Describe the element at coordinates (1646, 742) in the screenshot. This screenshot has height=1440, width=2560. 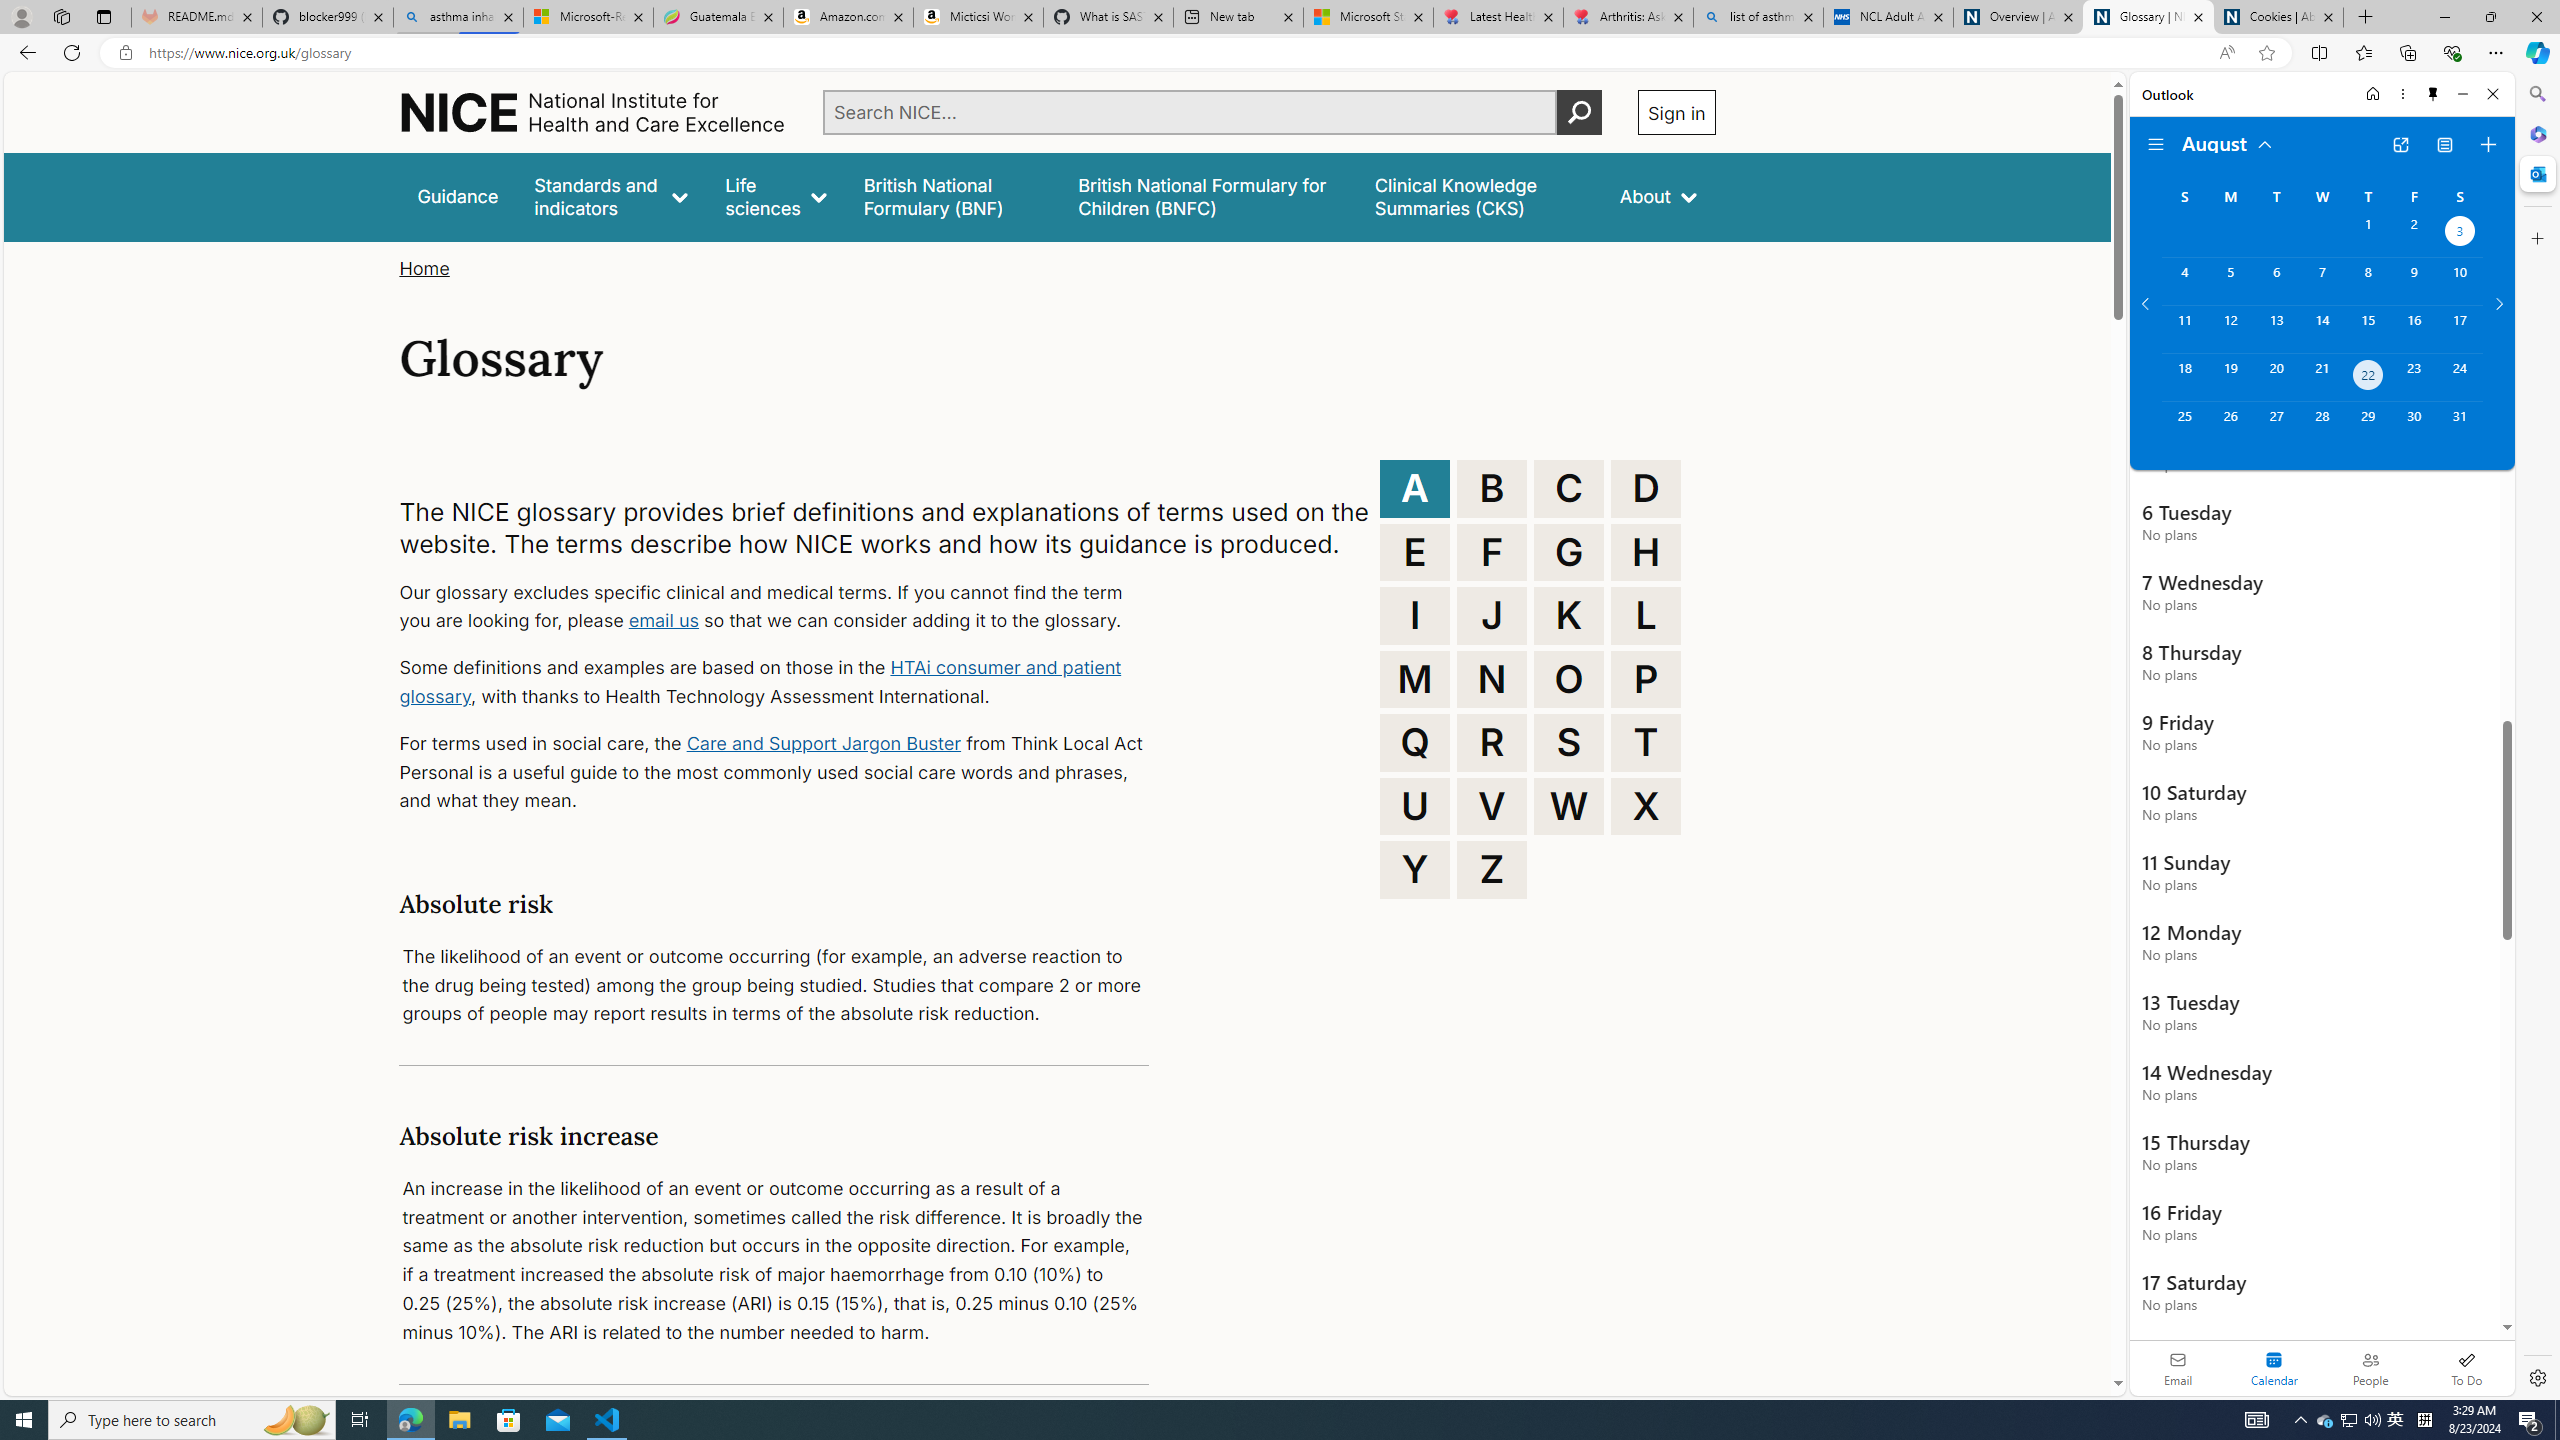
I see `T` at that location.